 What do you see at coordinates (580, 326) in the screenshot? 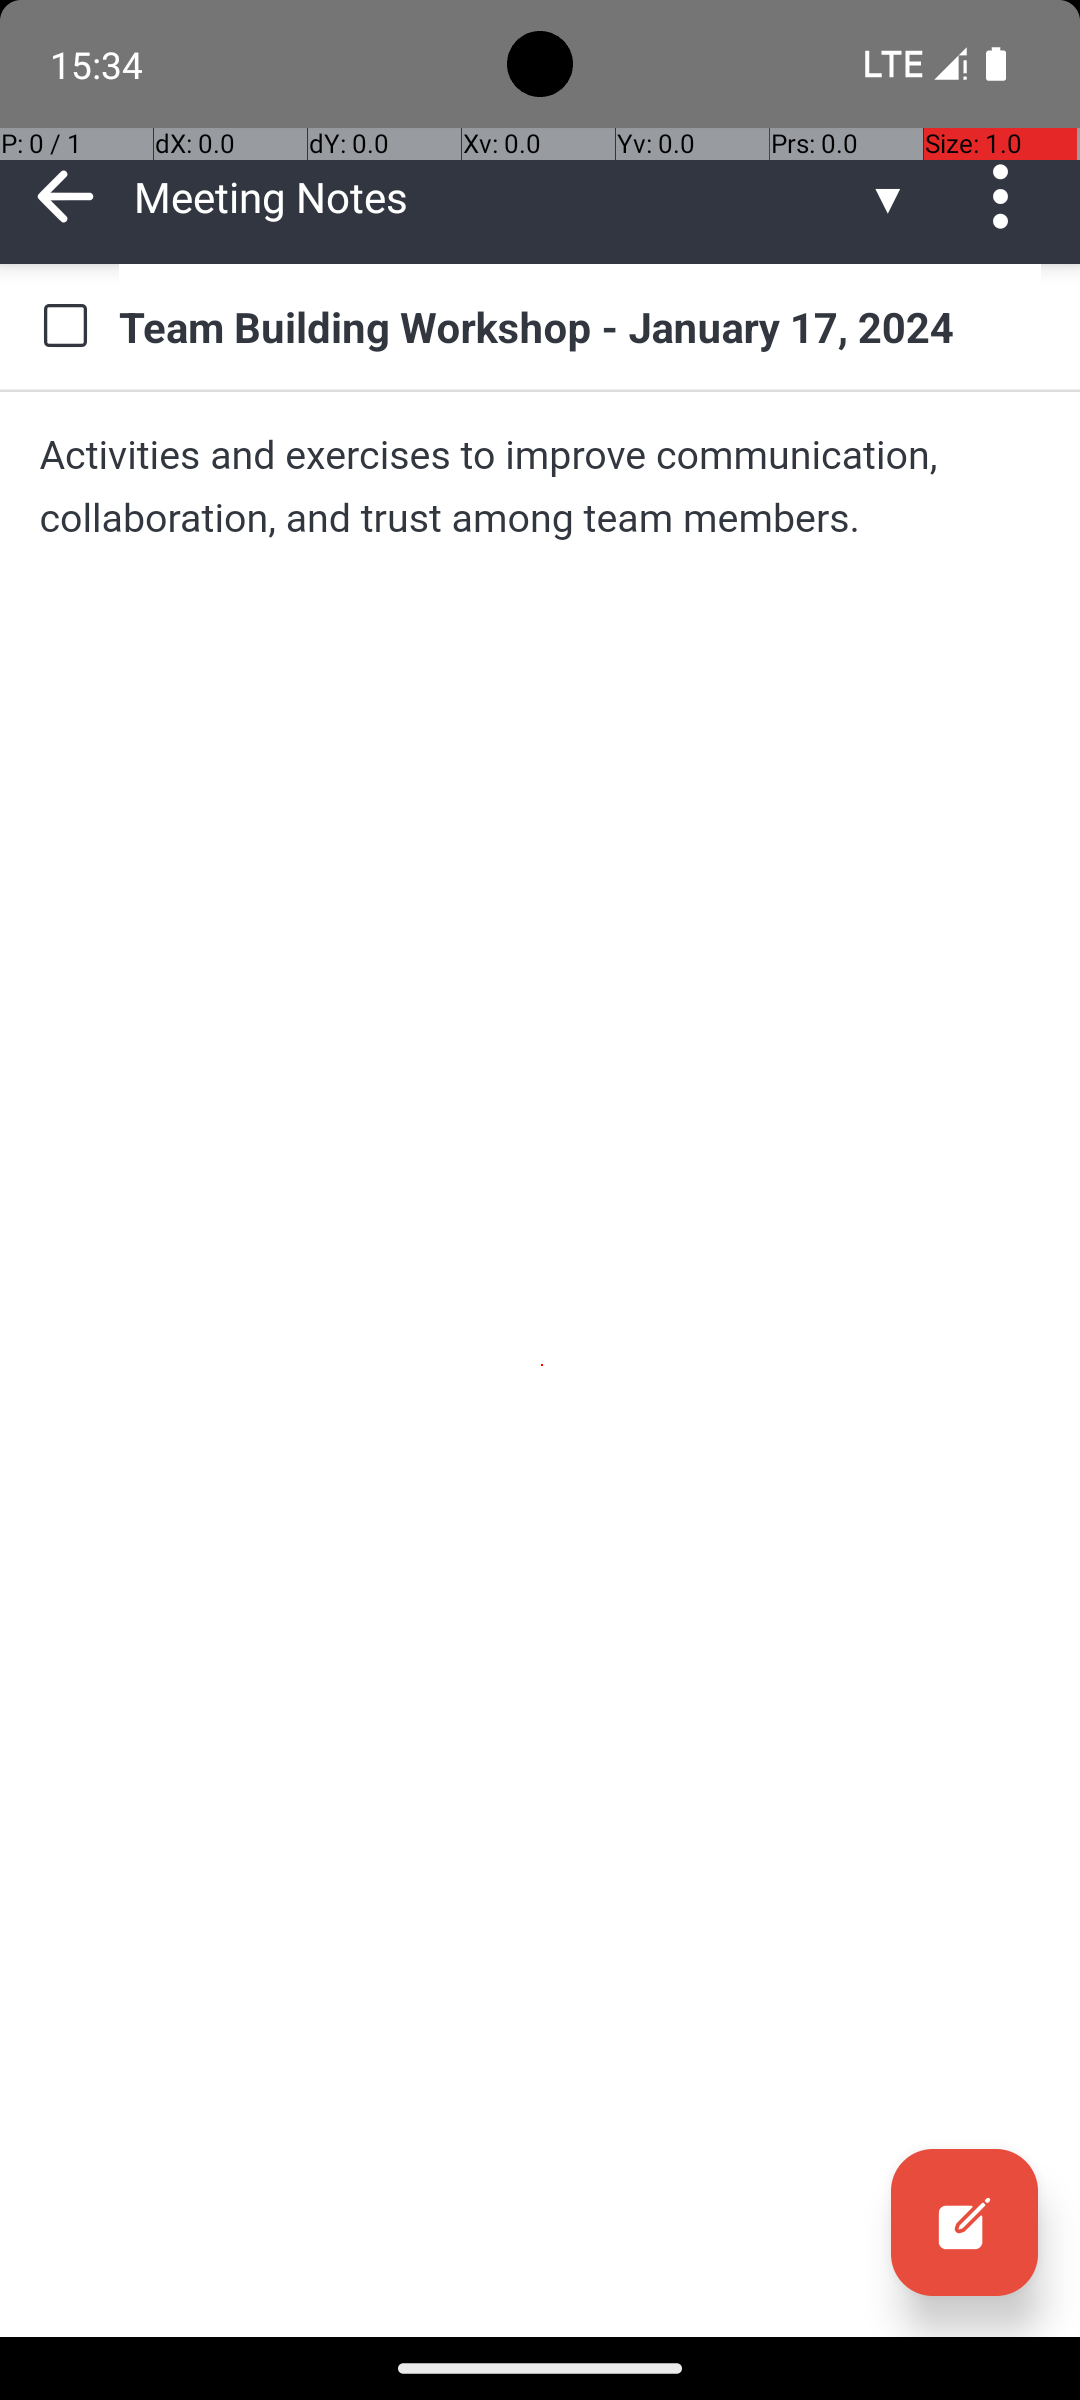
I see `Team Building Workshop - January 17, 2024` at bounding box center [580, 326].